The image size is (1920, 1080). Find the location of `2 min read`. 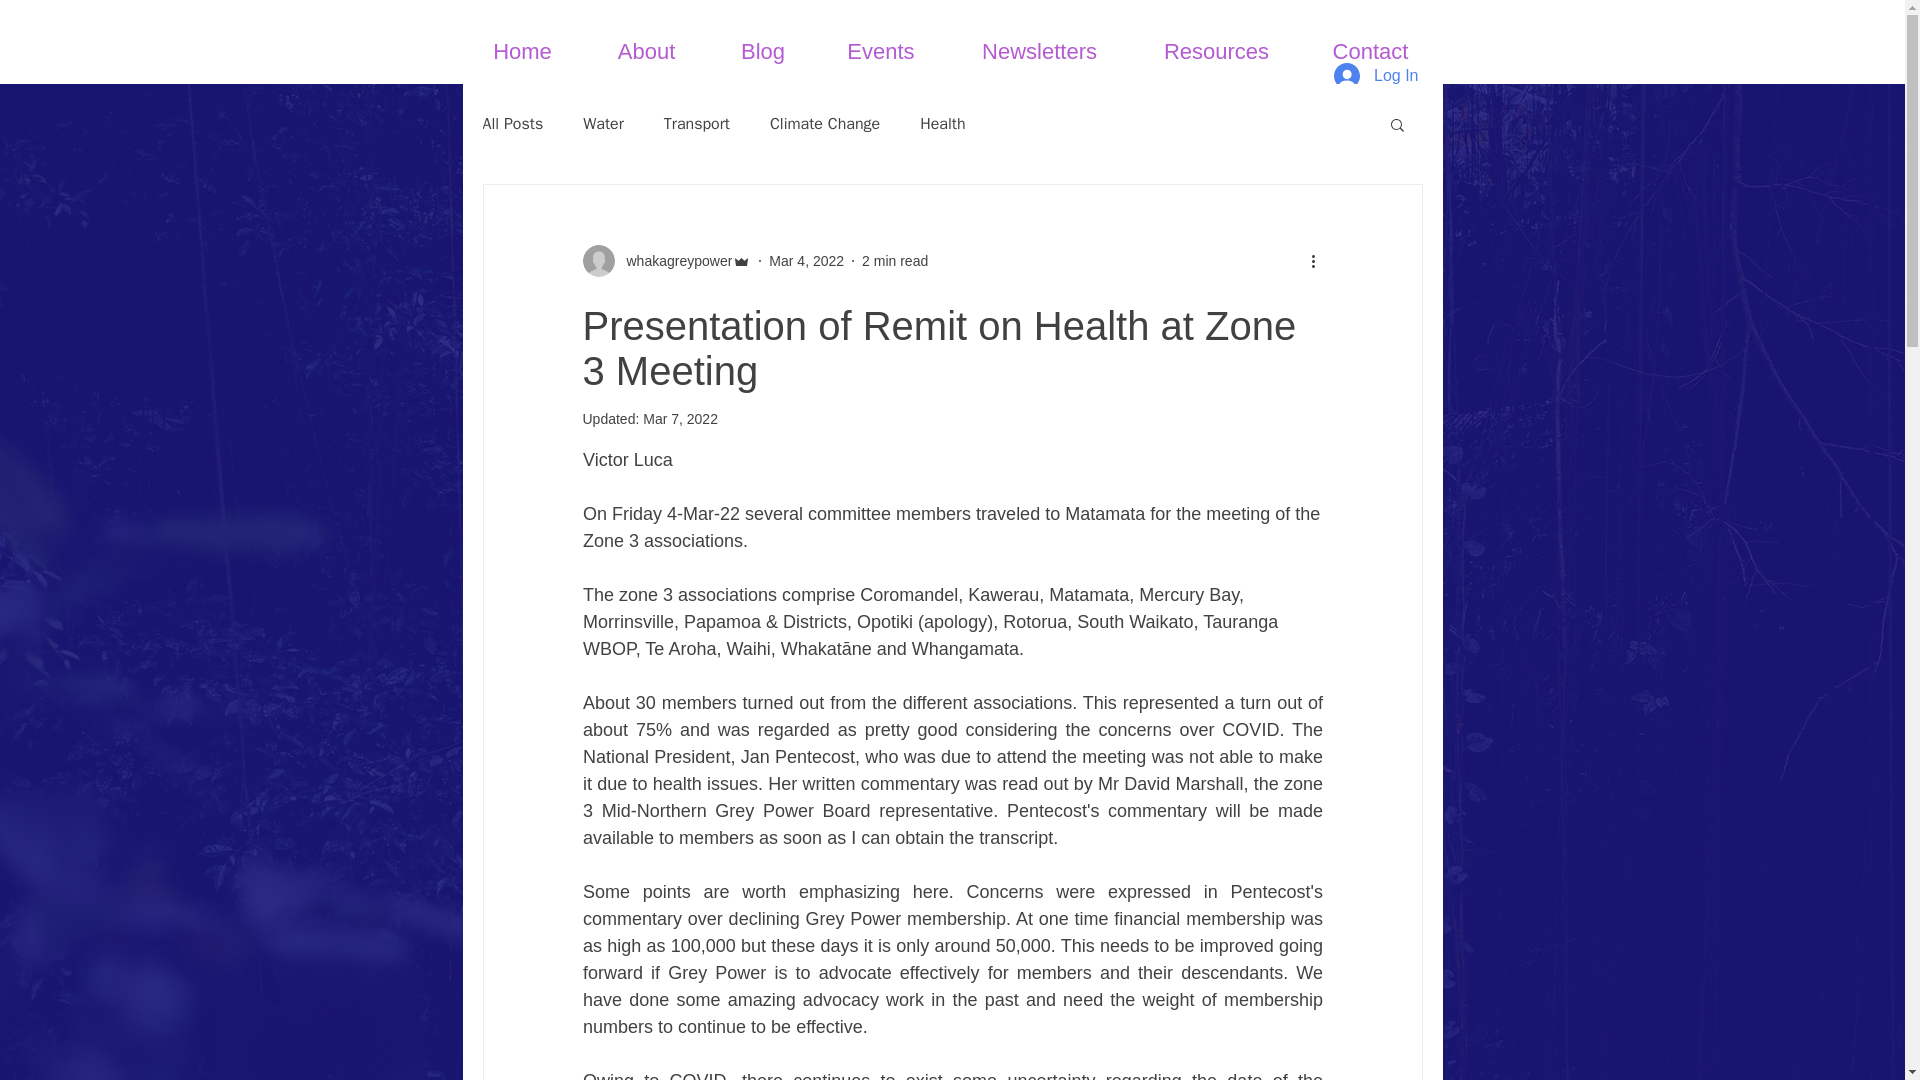

2 min read is located at coordinates (894, 259).